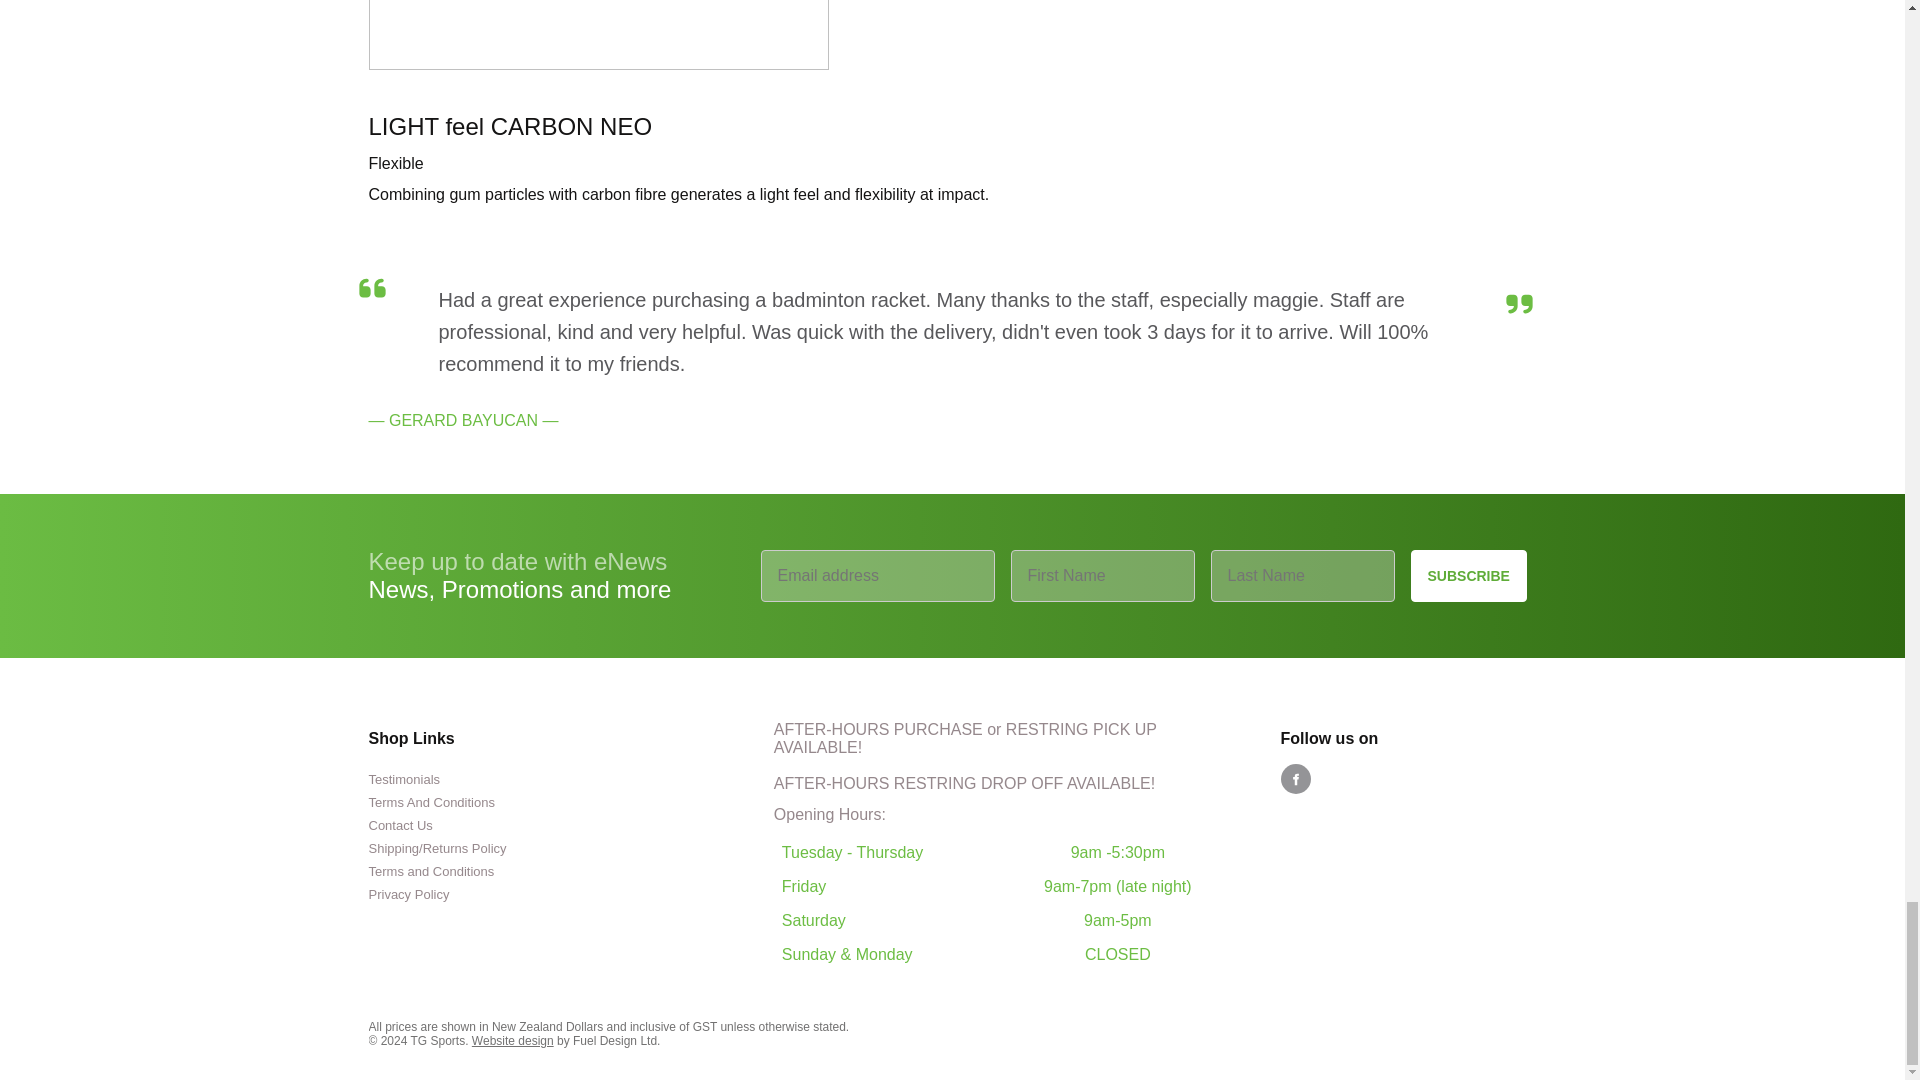 The width and height of the screenshot is (1920, 1080). I want to click on Testimonials, so click(404, 780).